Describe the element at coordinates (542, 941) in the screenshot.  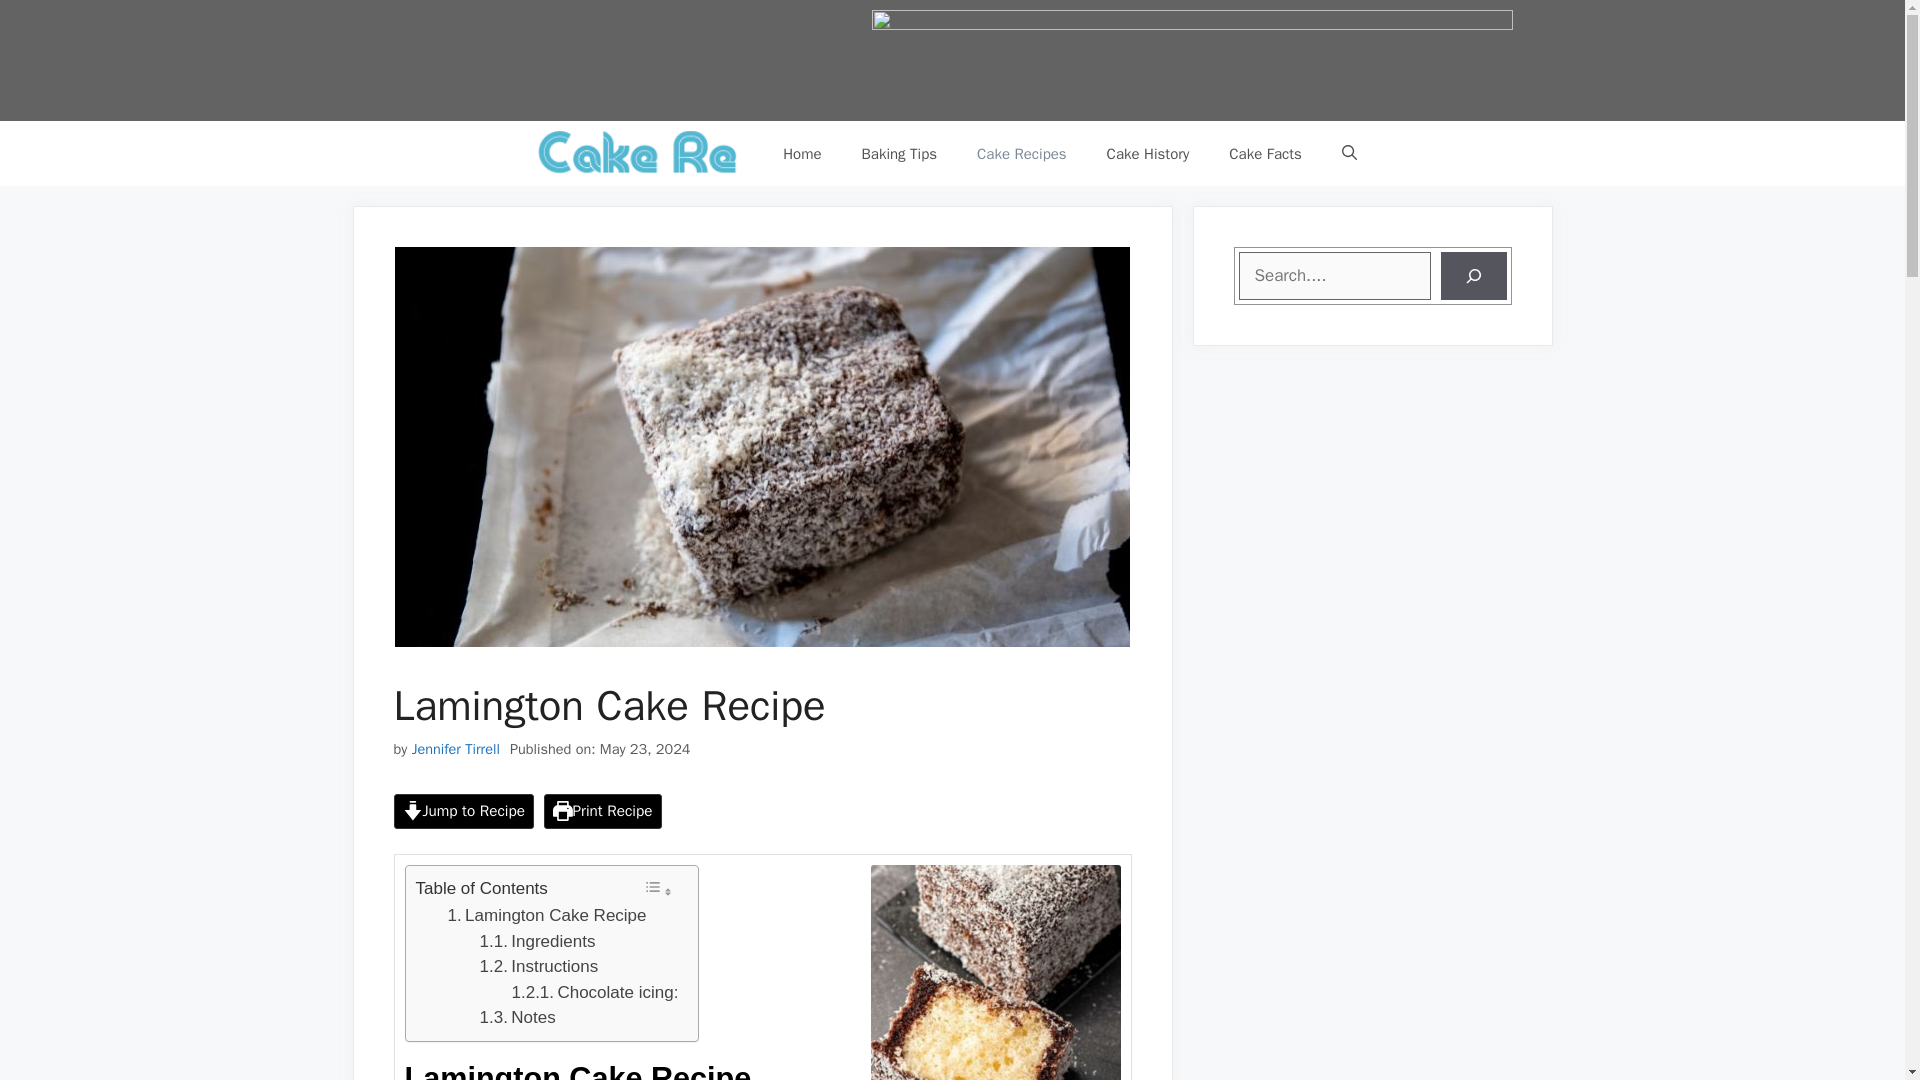
I see `Ingredients  ` at that location.